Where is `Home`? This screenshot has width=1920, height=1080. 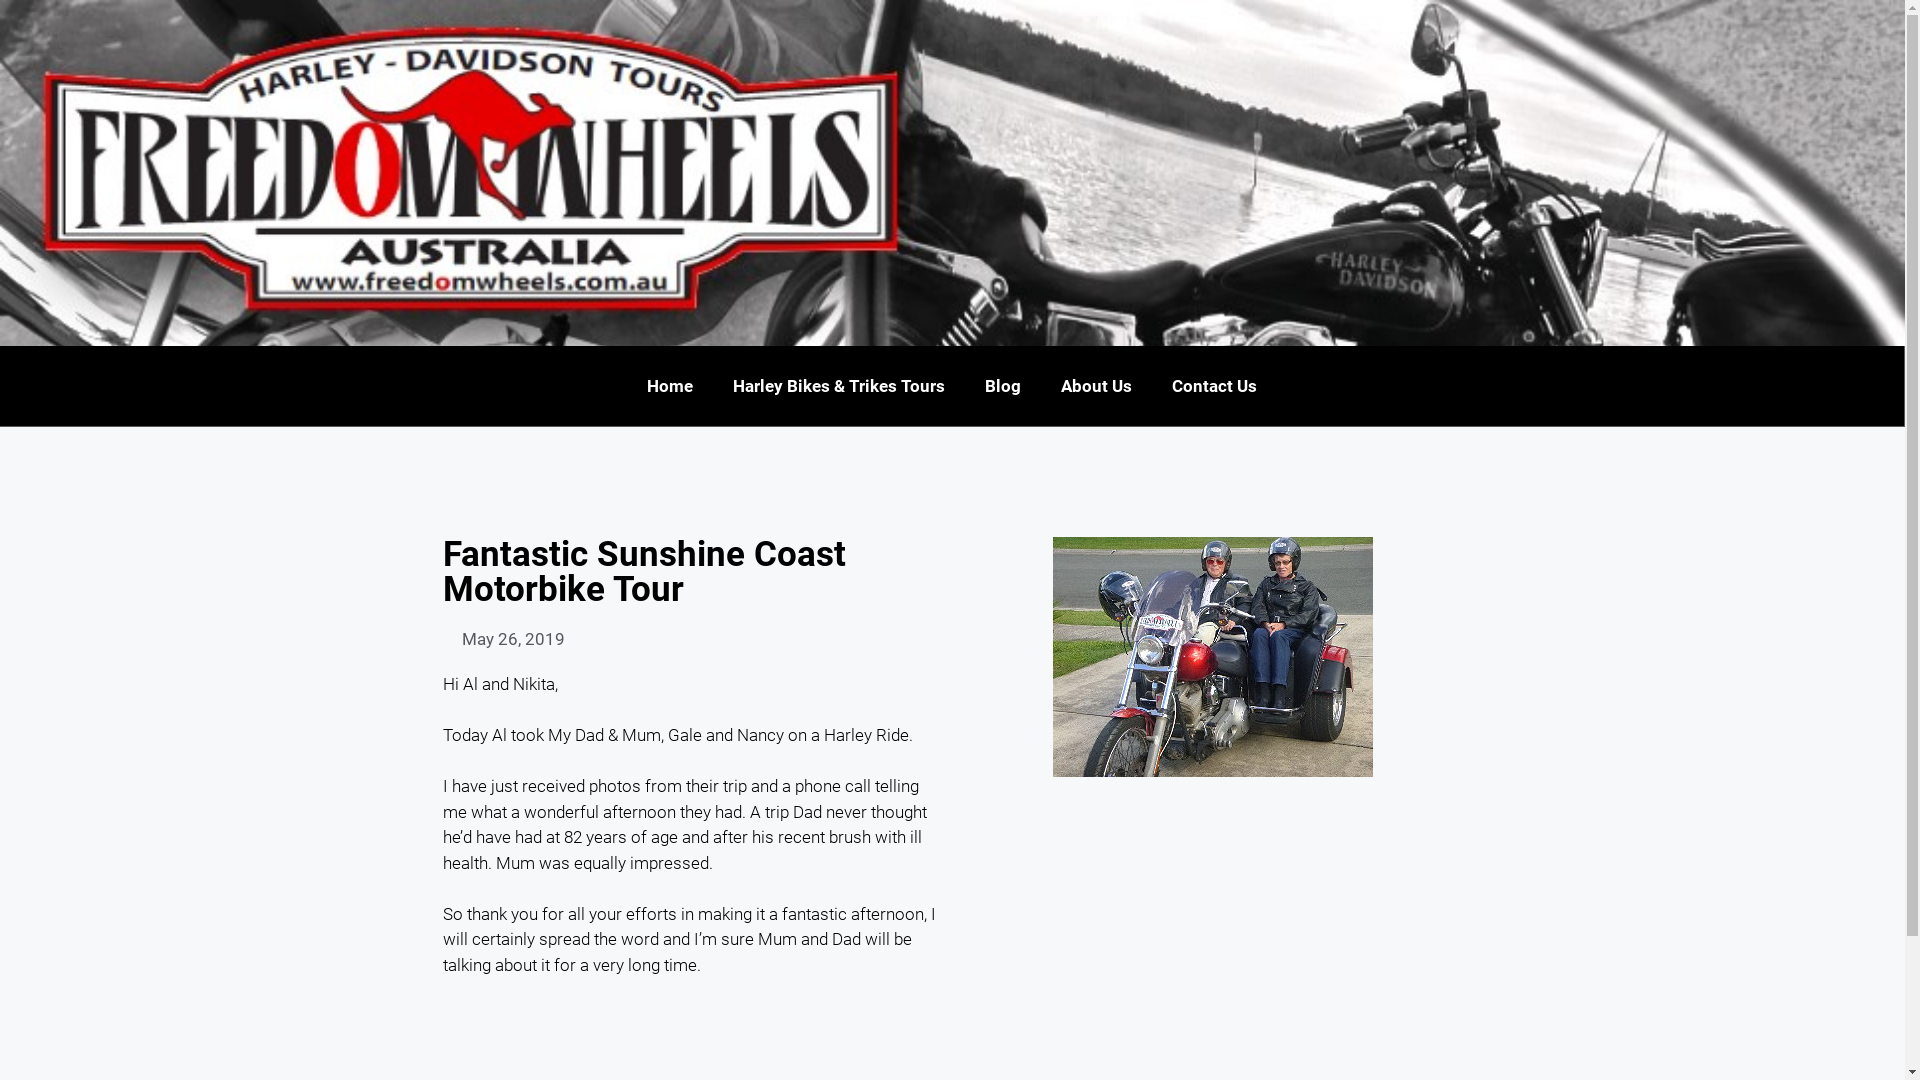 Home is located at coordinates (670, 386).